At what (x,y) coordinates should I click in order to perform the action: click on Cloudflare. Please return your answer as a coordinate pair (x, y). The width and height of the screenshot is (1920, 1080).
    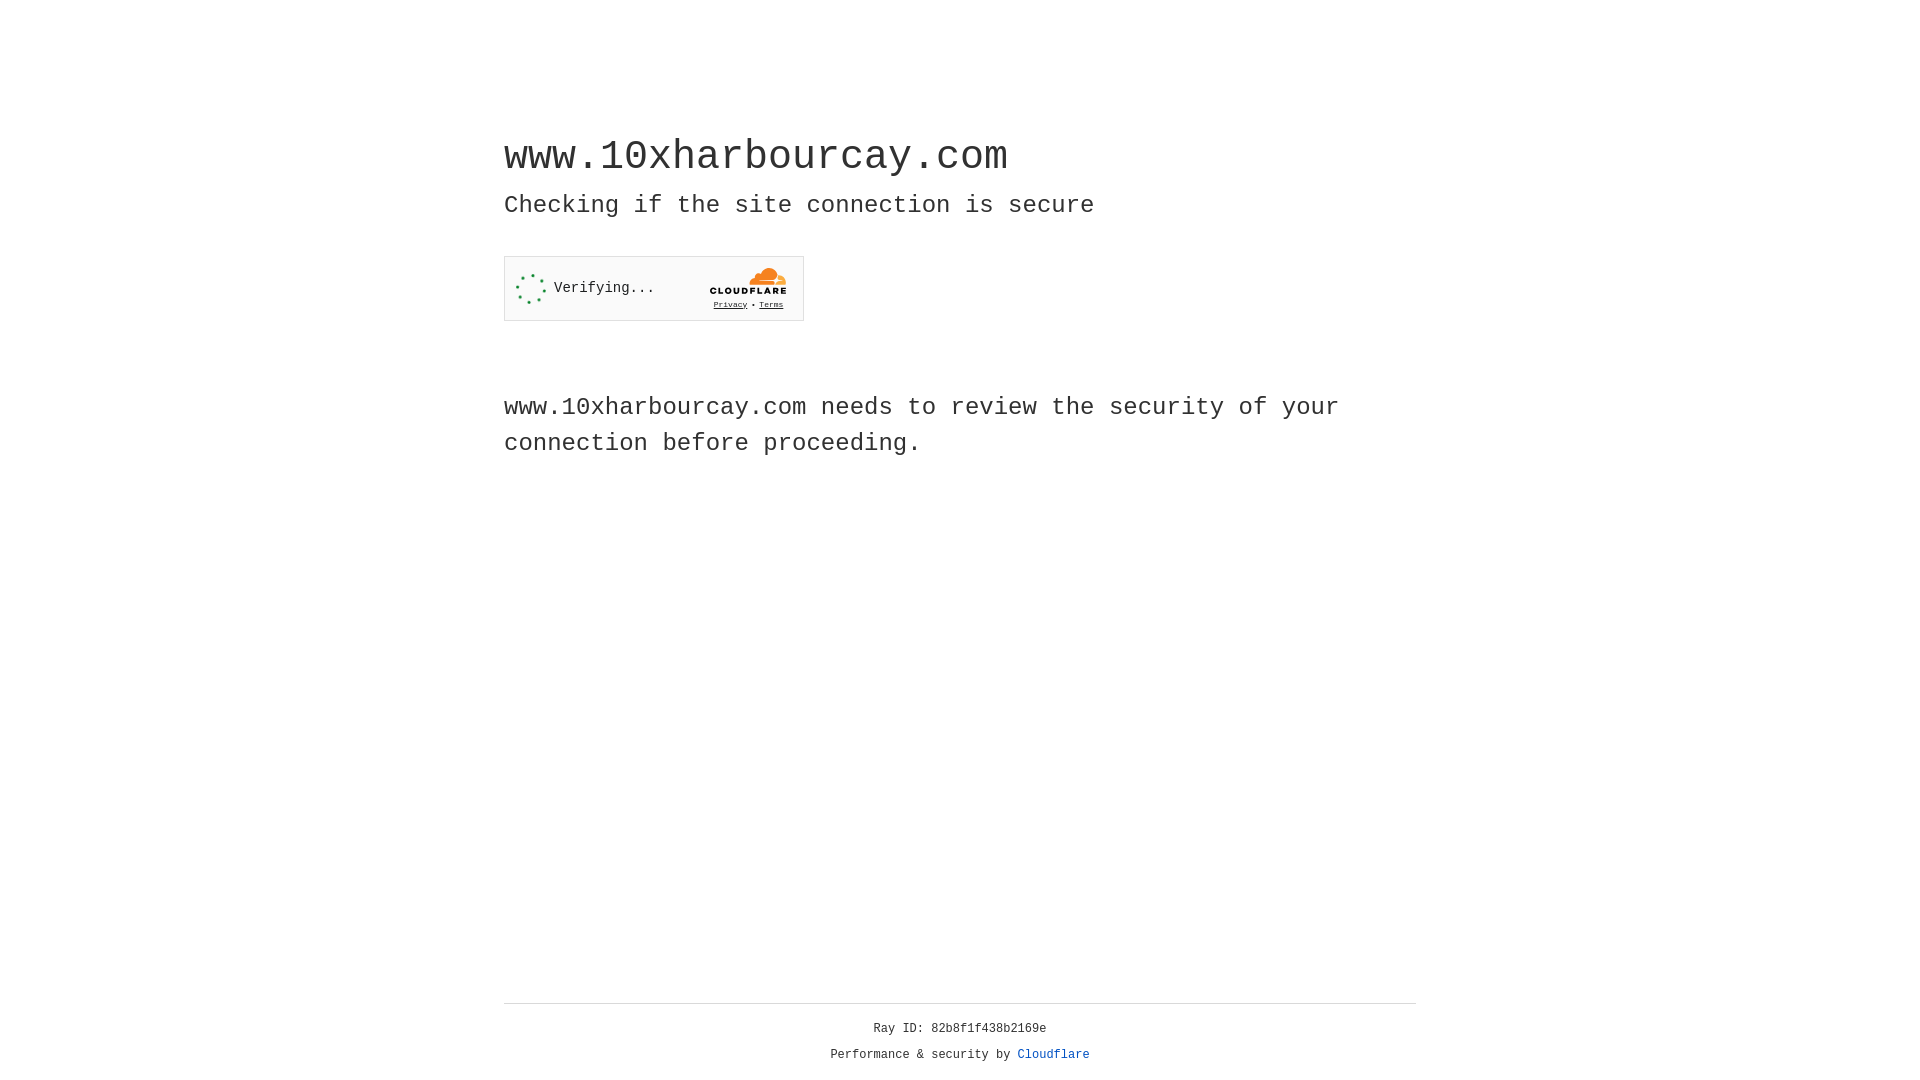
    Looking at the image, I should click on (1054, 1055).